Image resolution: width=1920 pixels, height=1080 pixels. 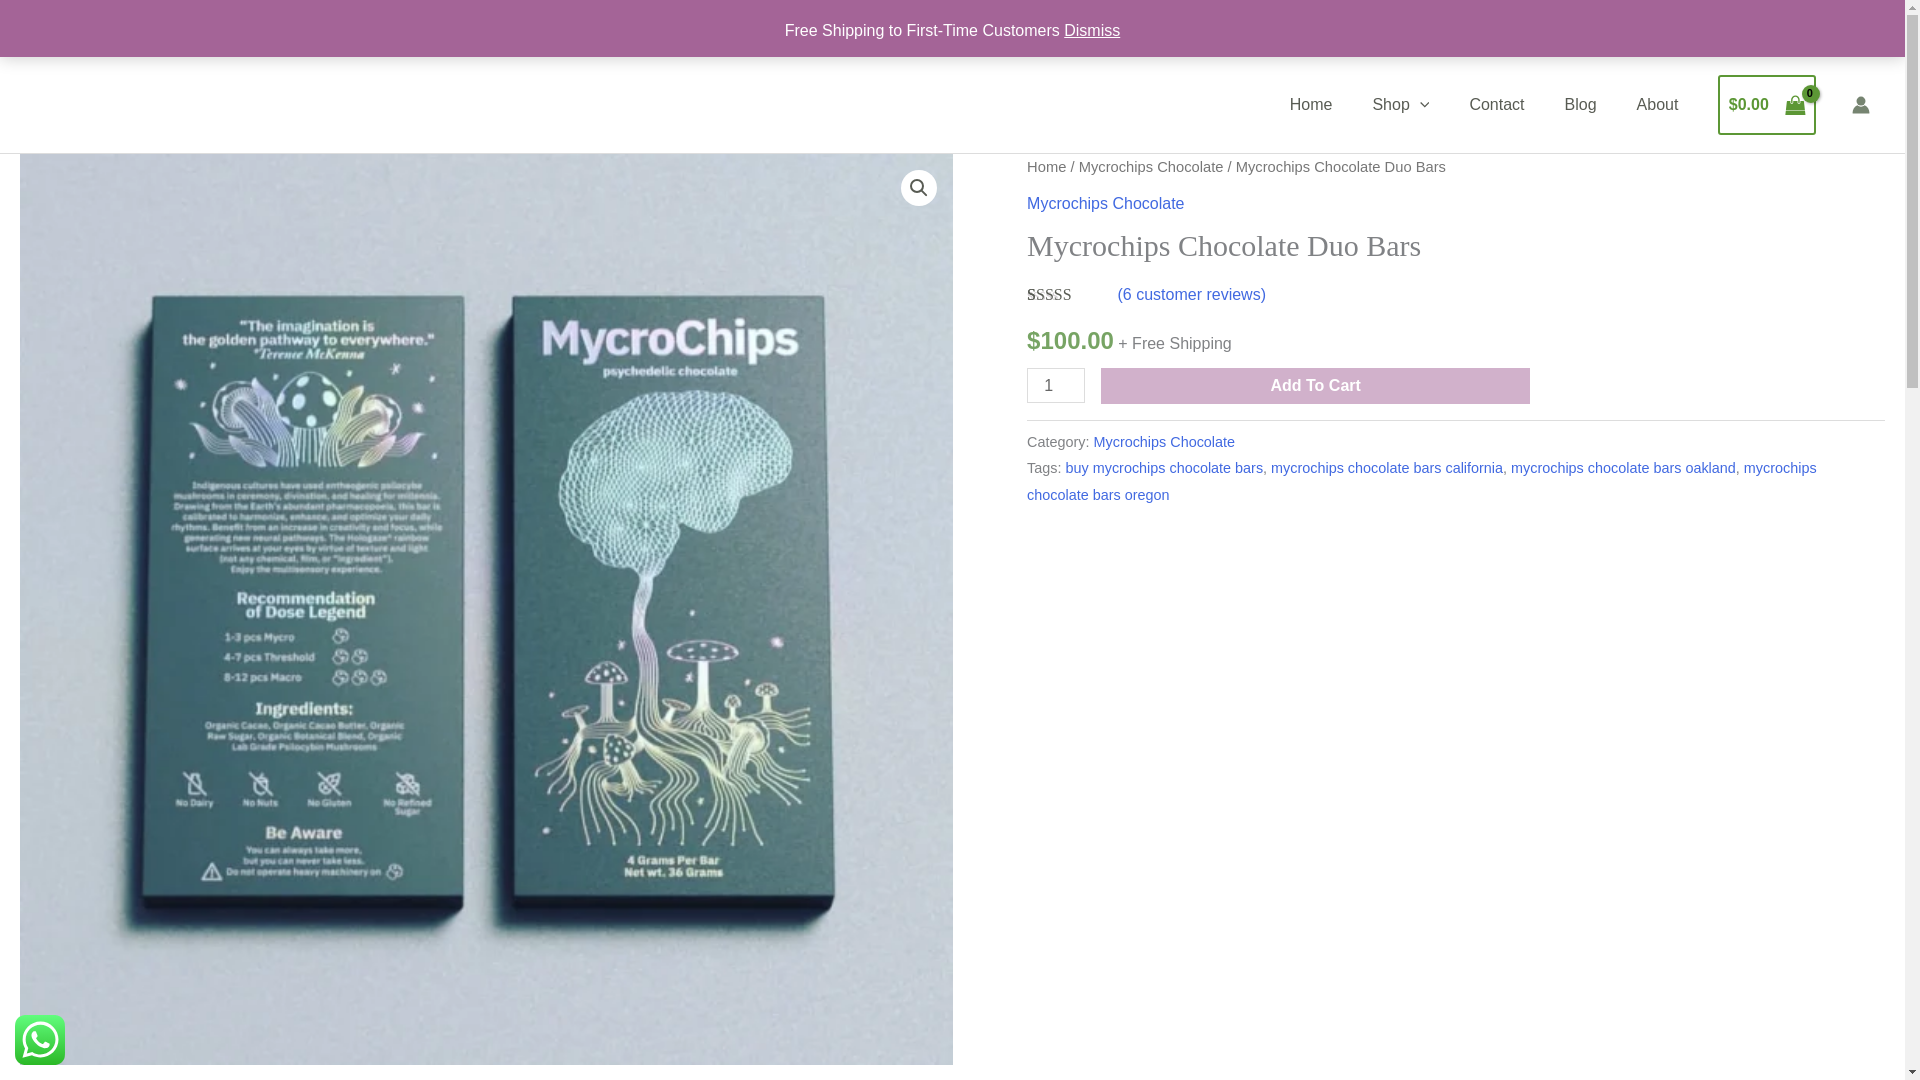 I want to click on Mycrochips Chocolate, so click(x=1106, y=203).